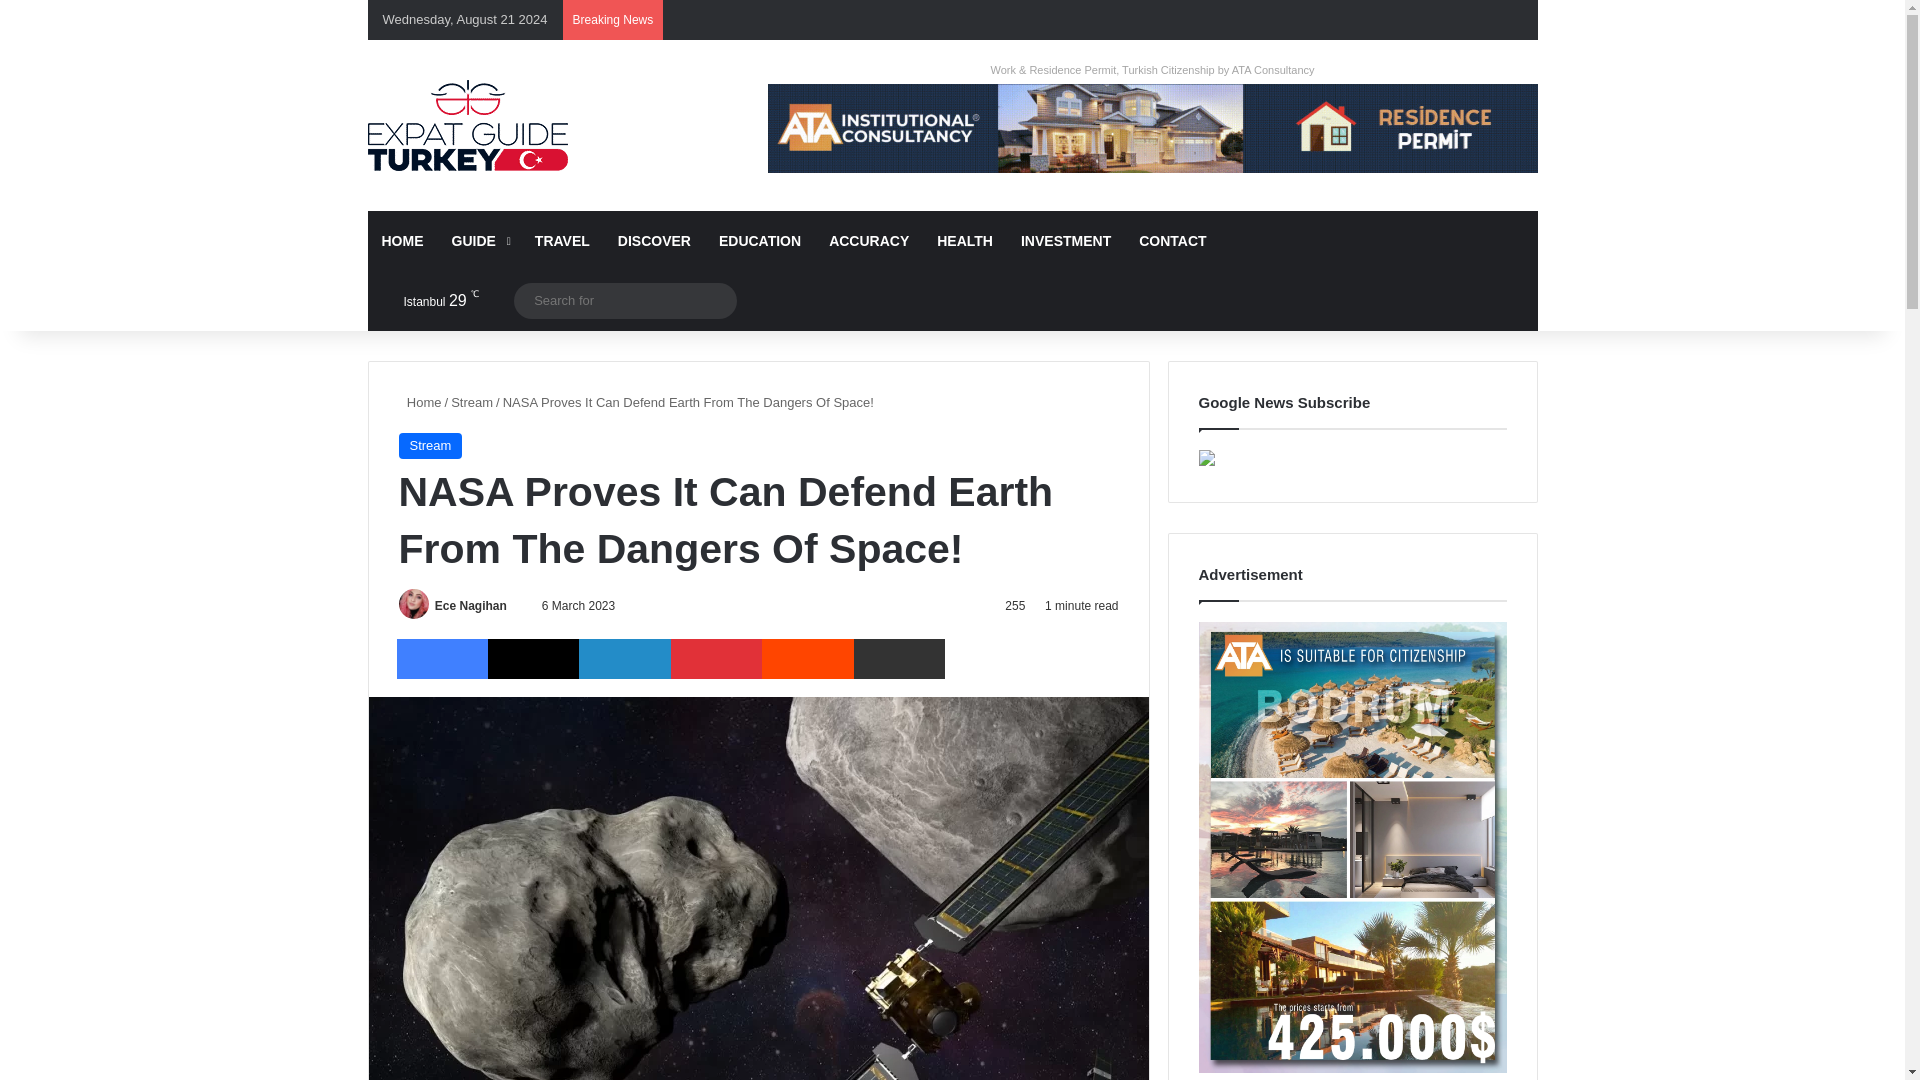 This screenshot has height=1080, width=1920. Describe the element at coordinates (533, 659) in the screenshot. I see `X` at that location.